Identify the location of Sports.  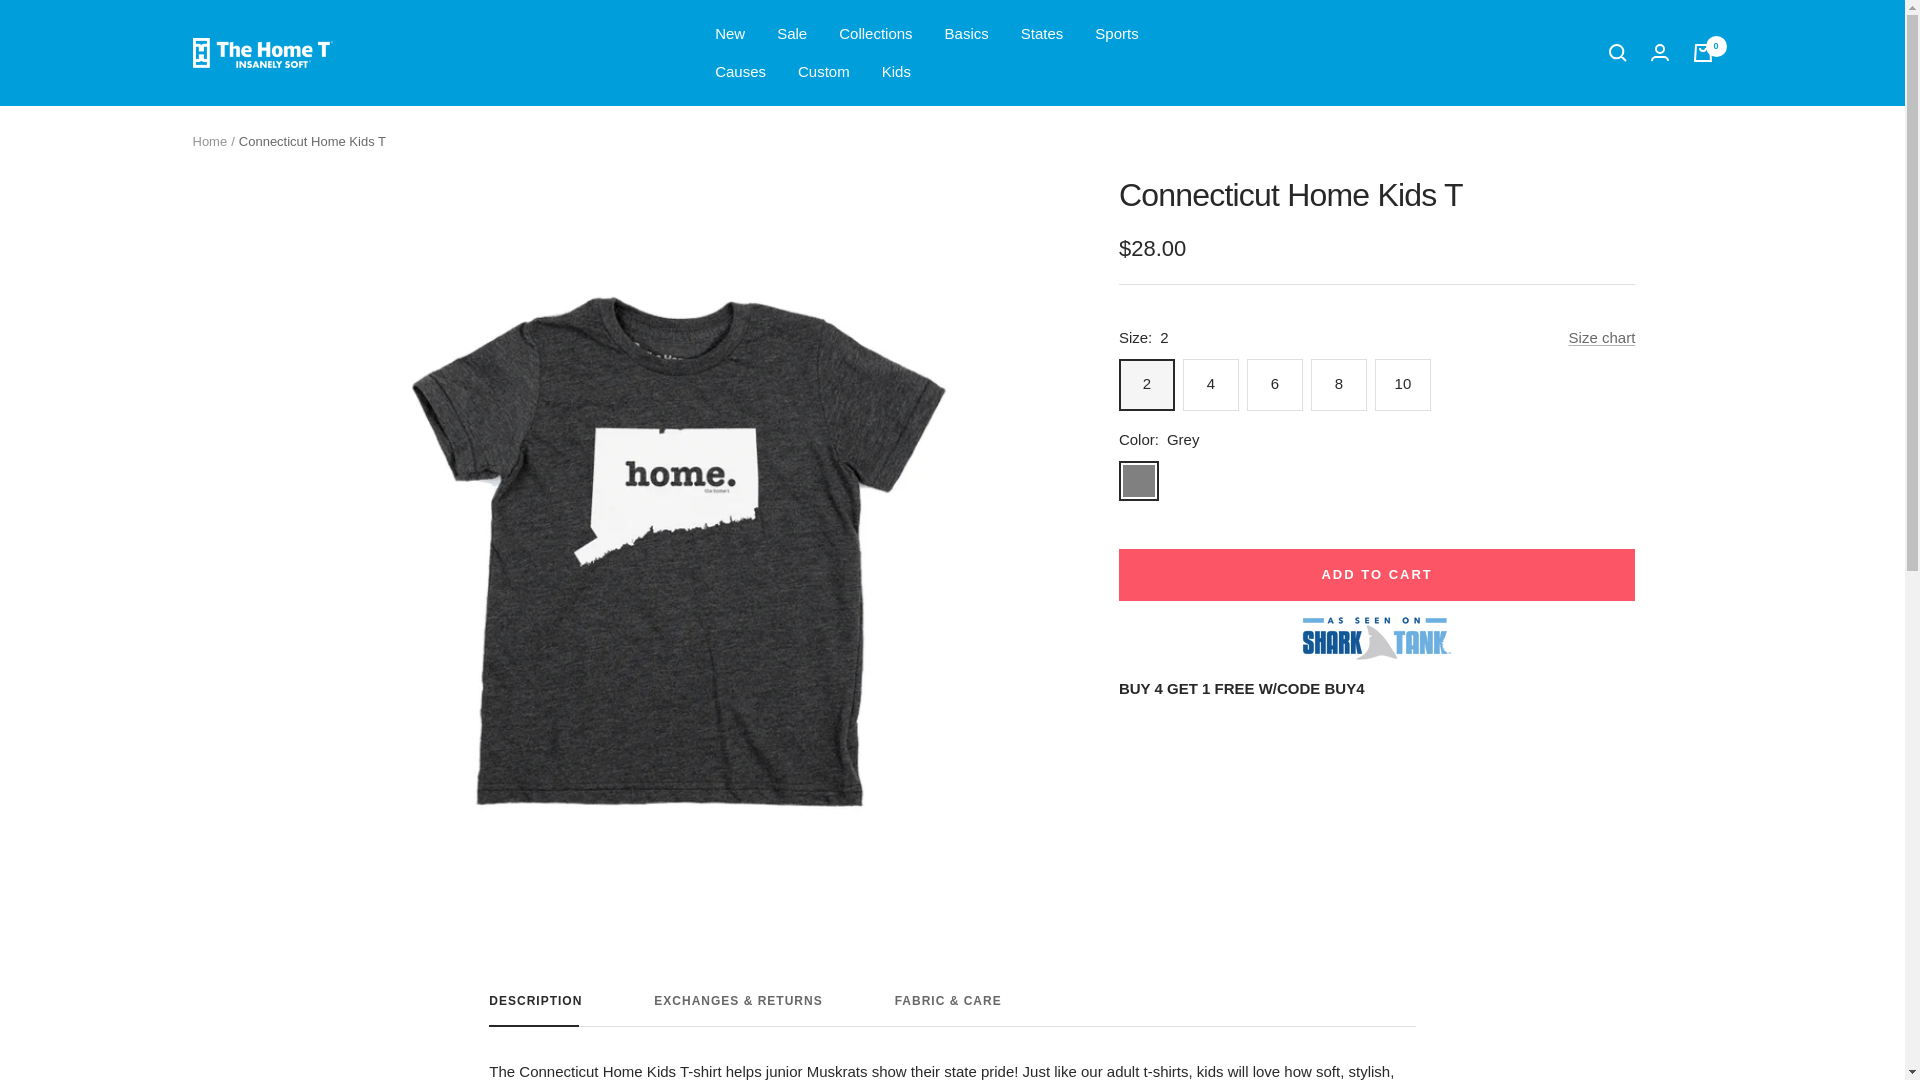
(1116, 34).